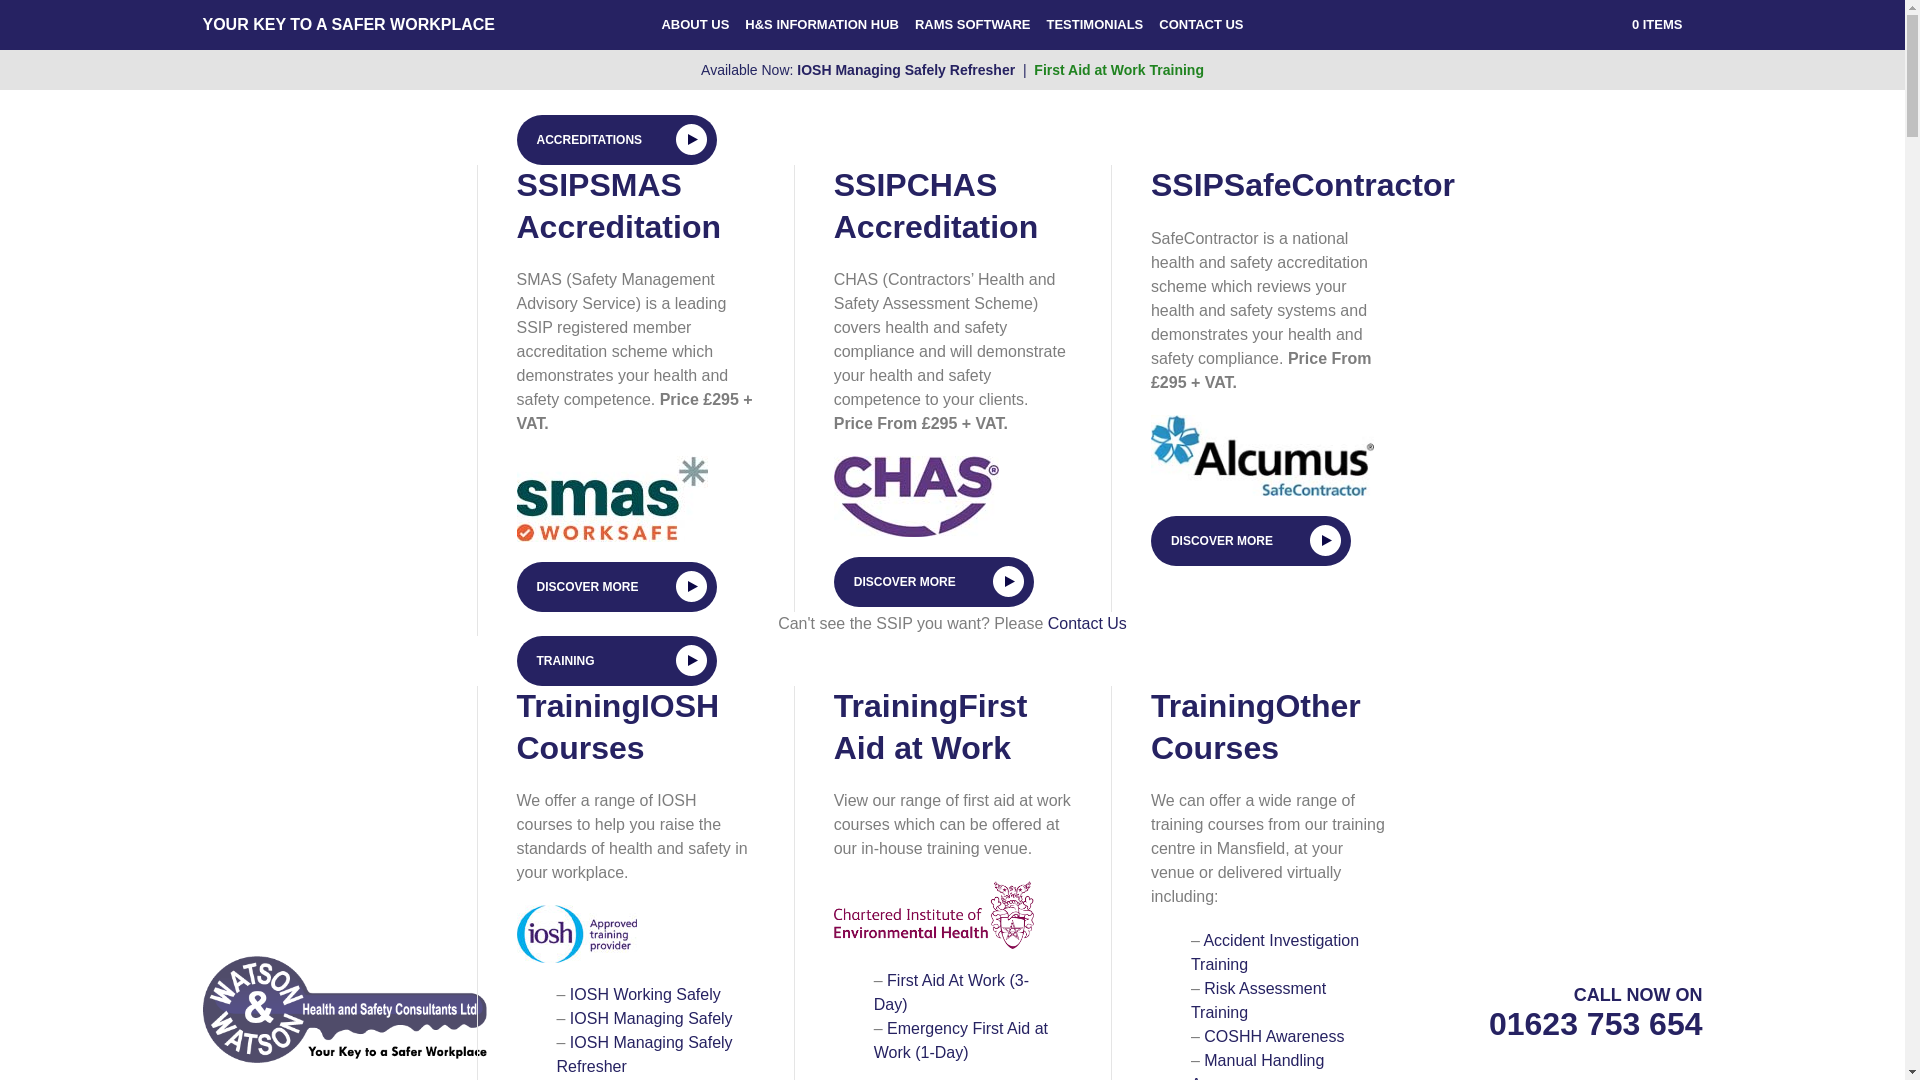 This screenshot has height=1080, width=1920. What do you see at coordinates (1258, 1000) in the screenshot?
I see `Risk Assessment Training` at bounding box center [1258, 1000].